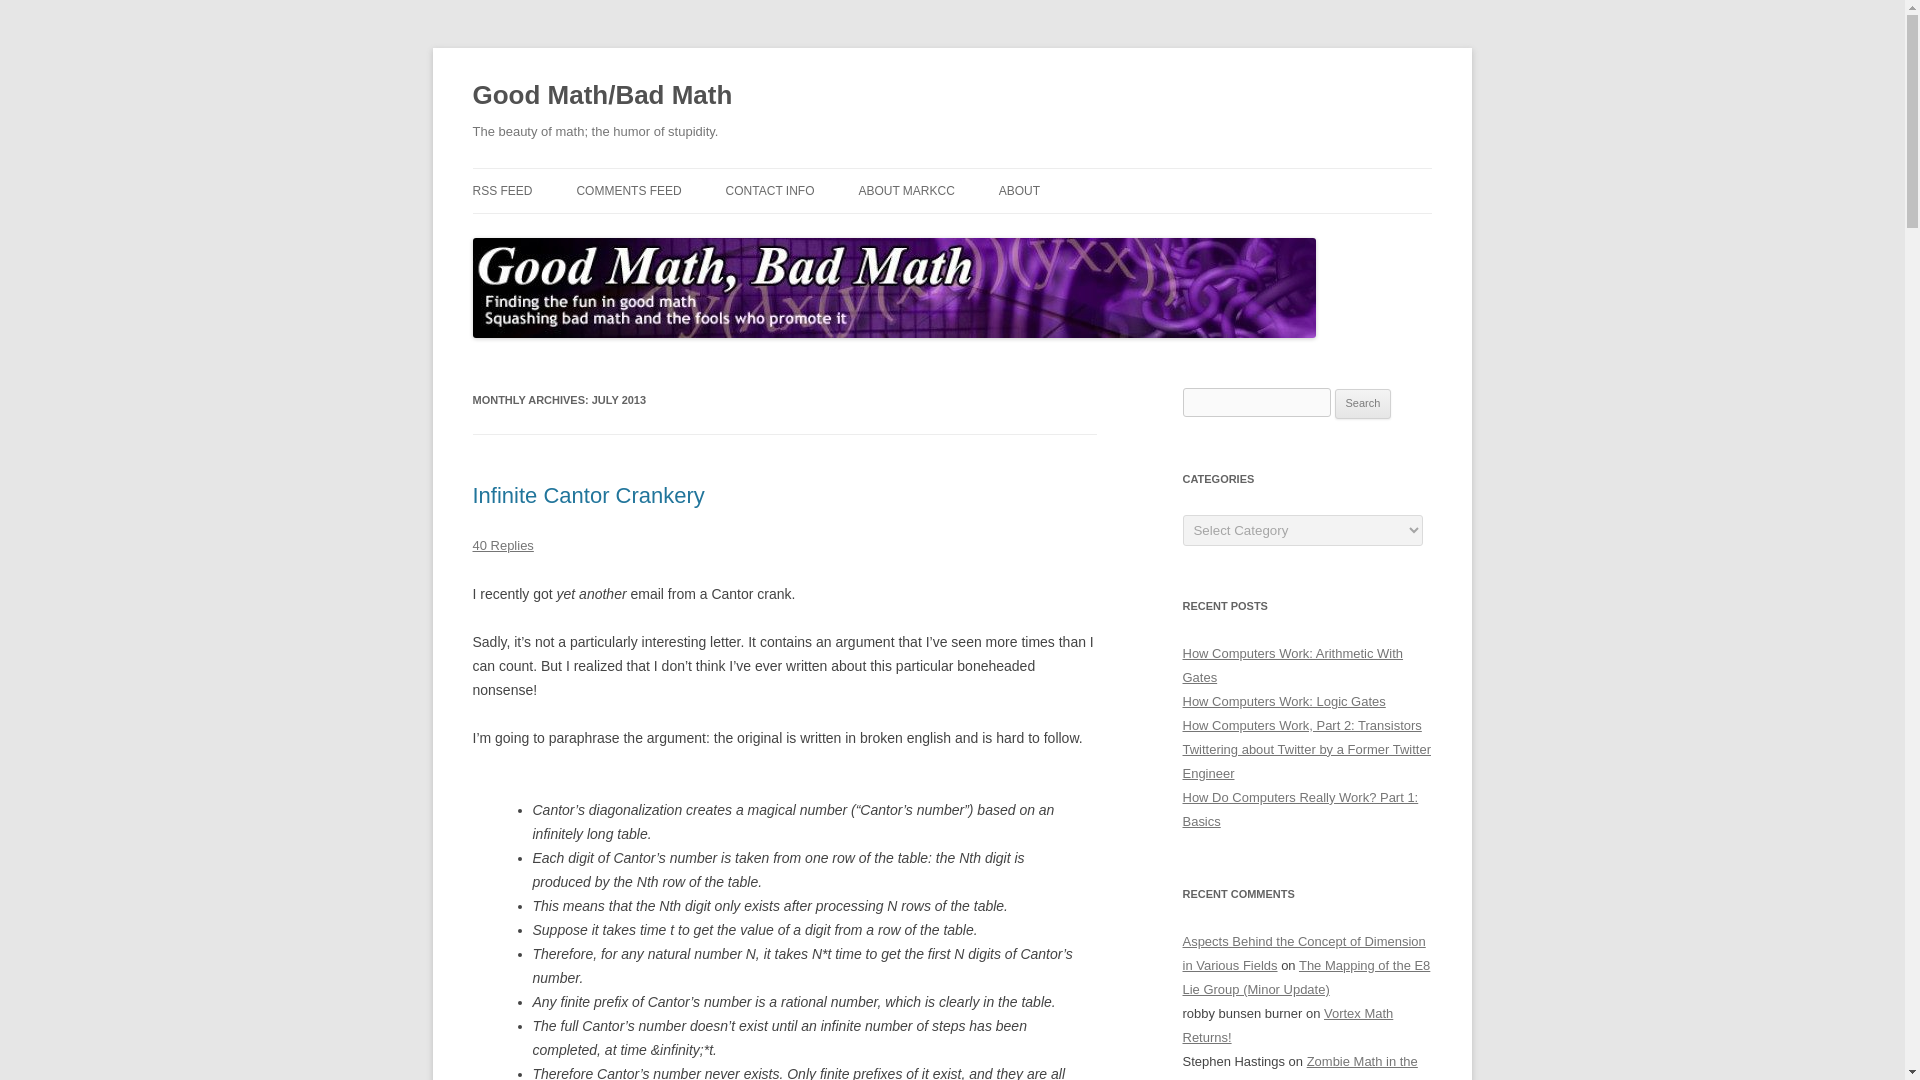  I want to click on RSS FEED, so click(502, 190).